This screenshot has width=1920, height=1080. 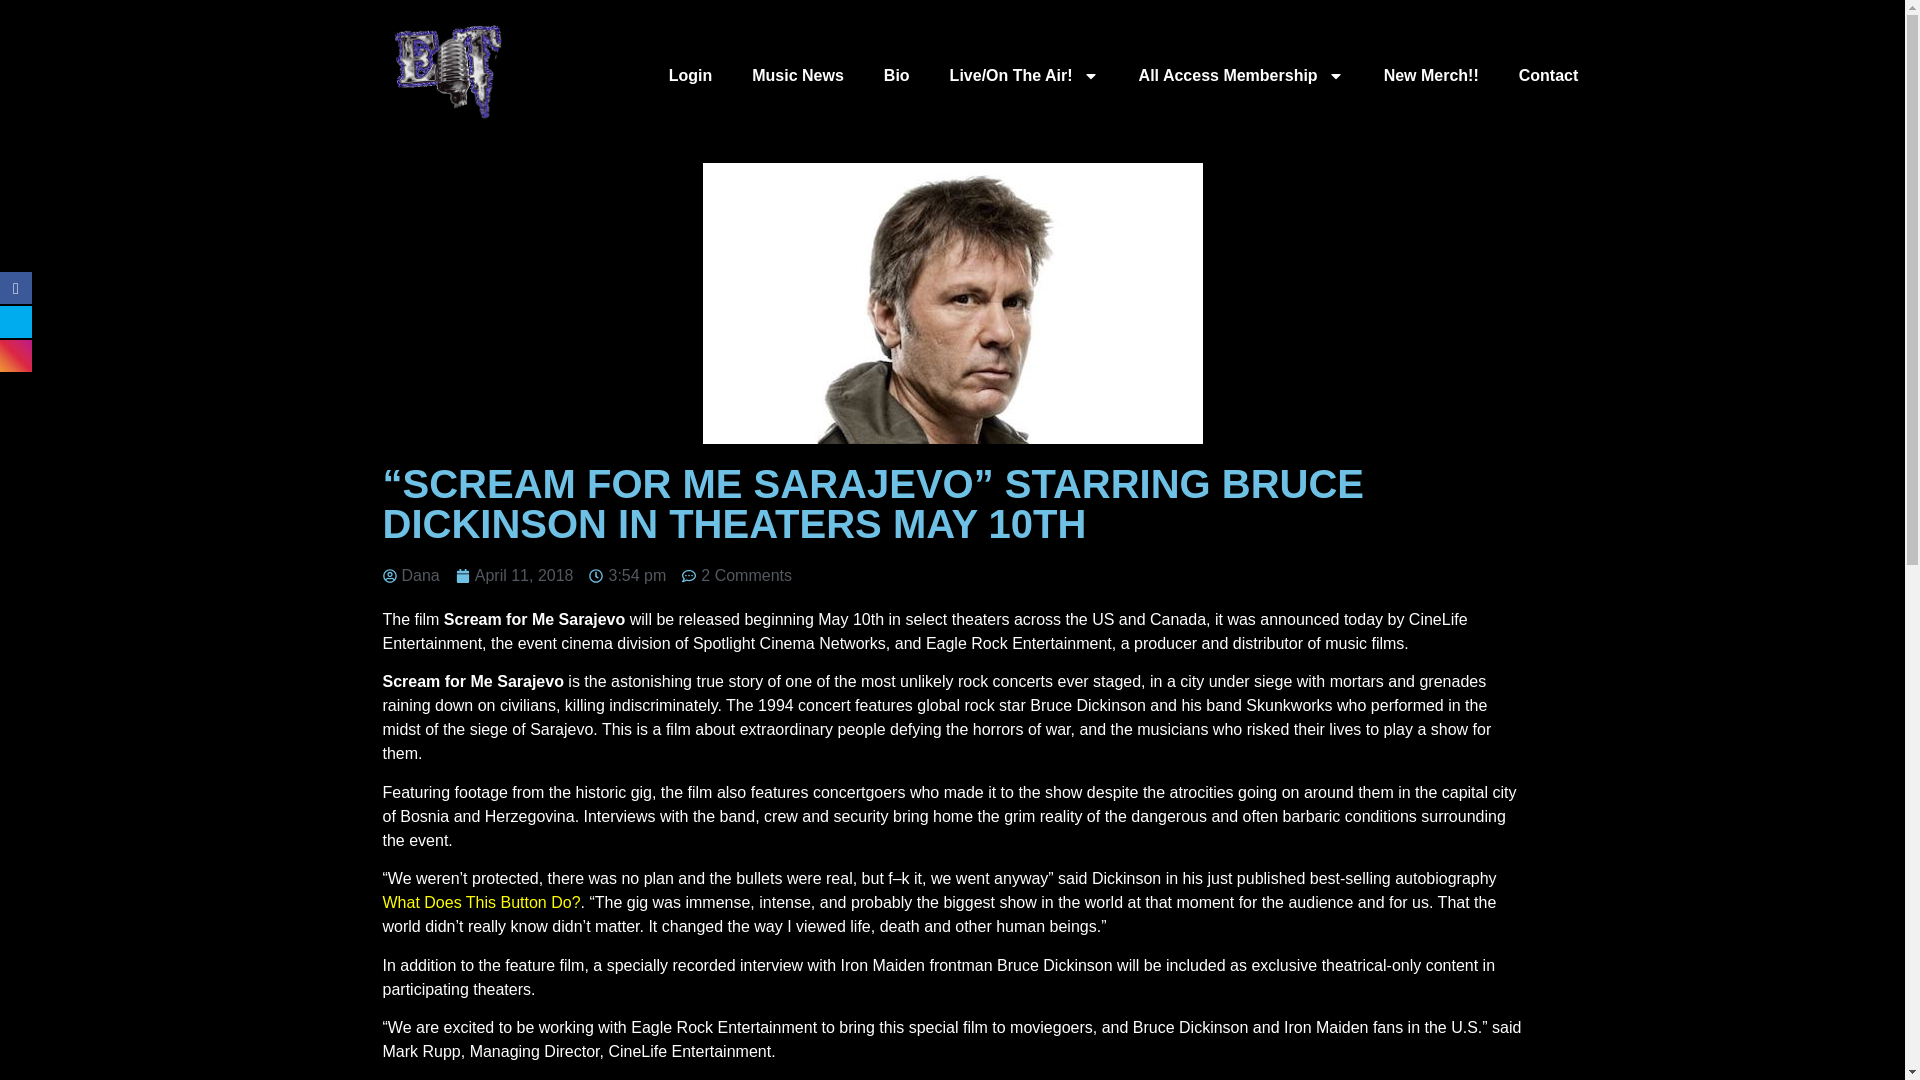 I want to click on Dana, so click(x=410, y=575).